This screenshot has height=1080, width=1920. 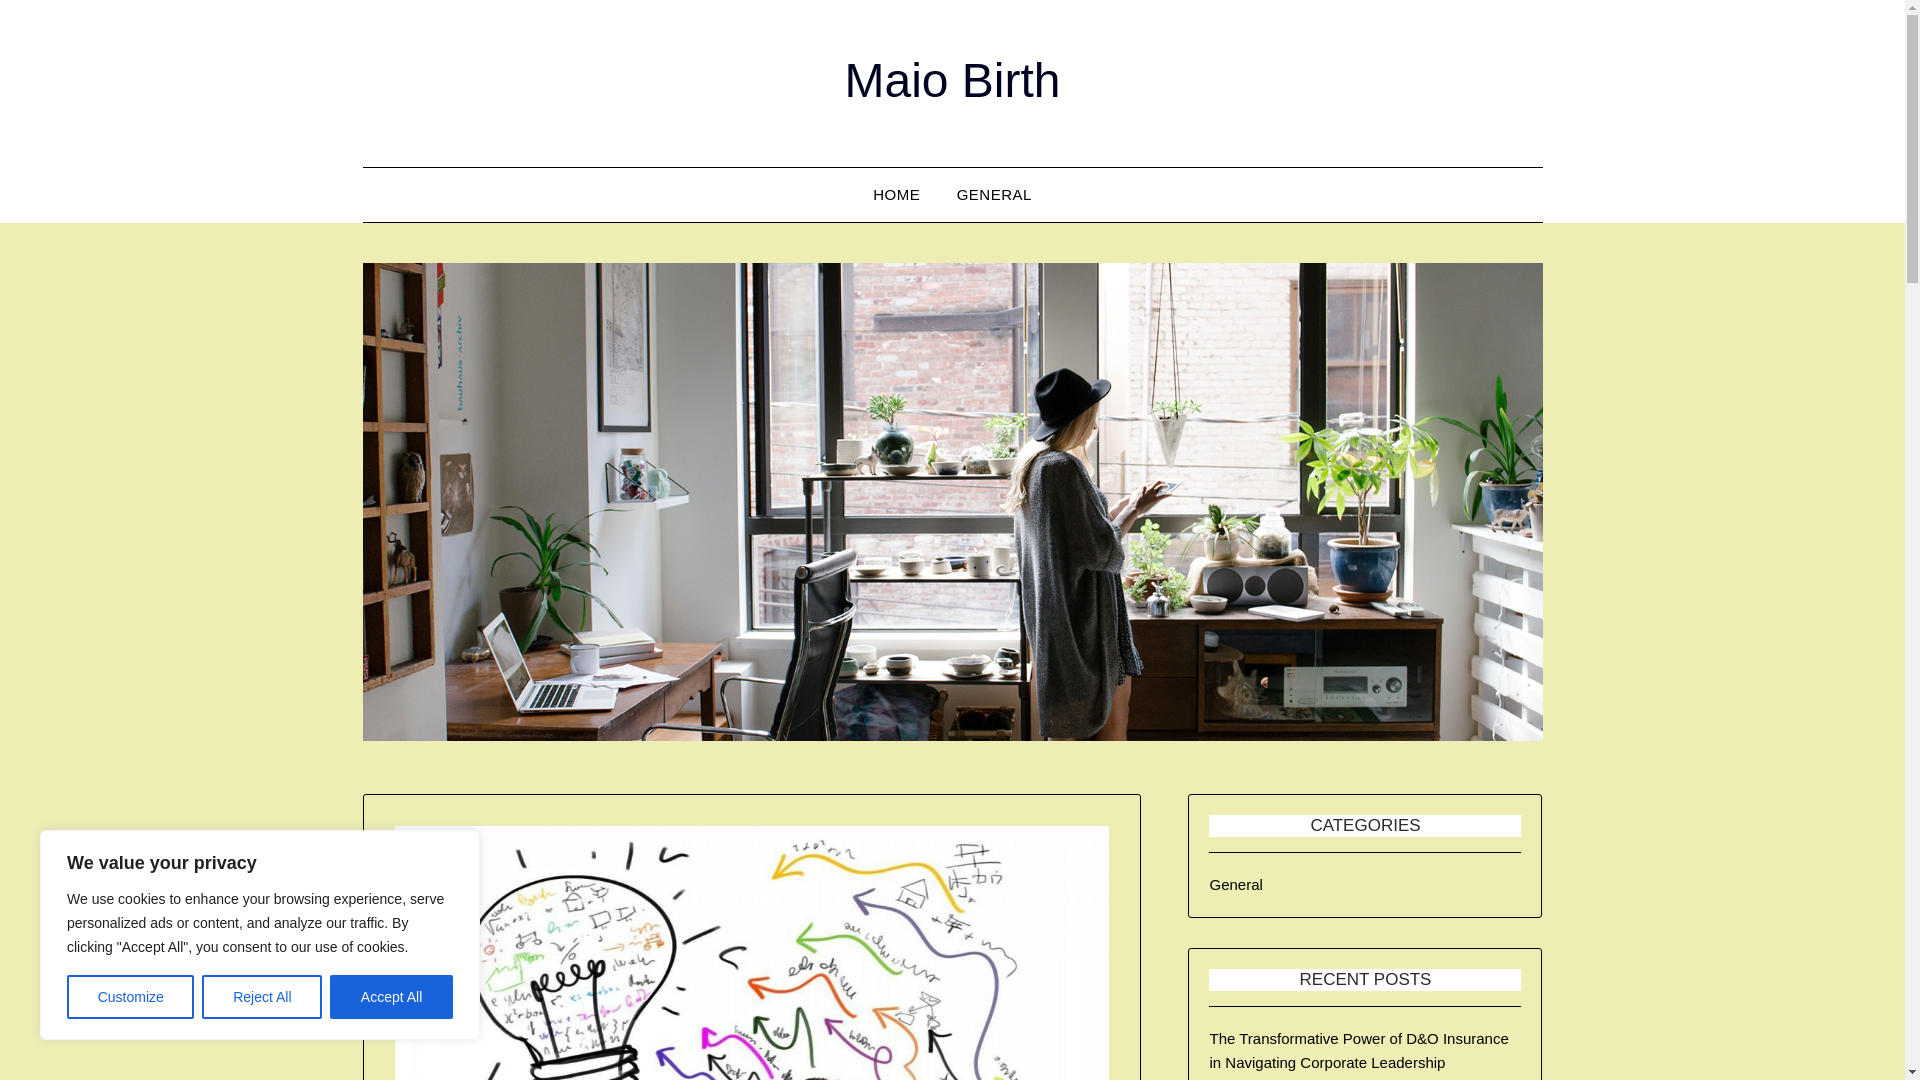 What do you see at coordinates (392, 997) in the screenshot?
I see `Accept All` at bounding box center [392, 997].